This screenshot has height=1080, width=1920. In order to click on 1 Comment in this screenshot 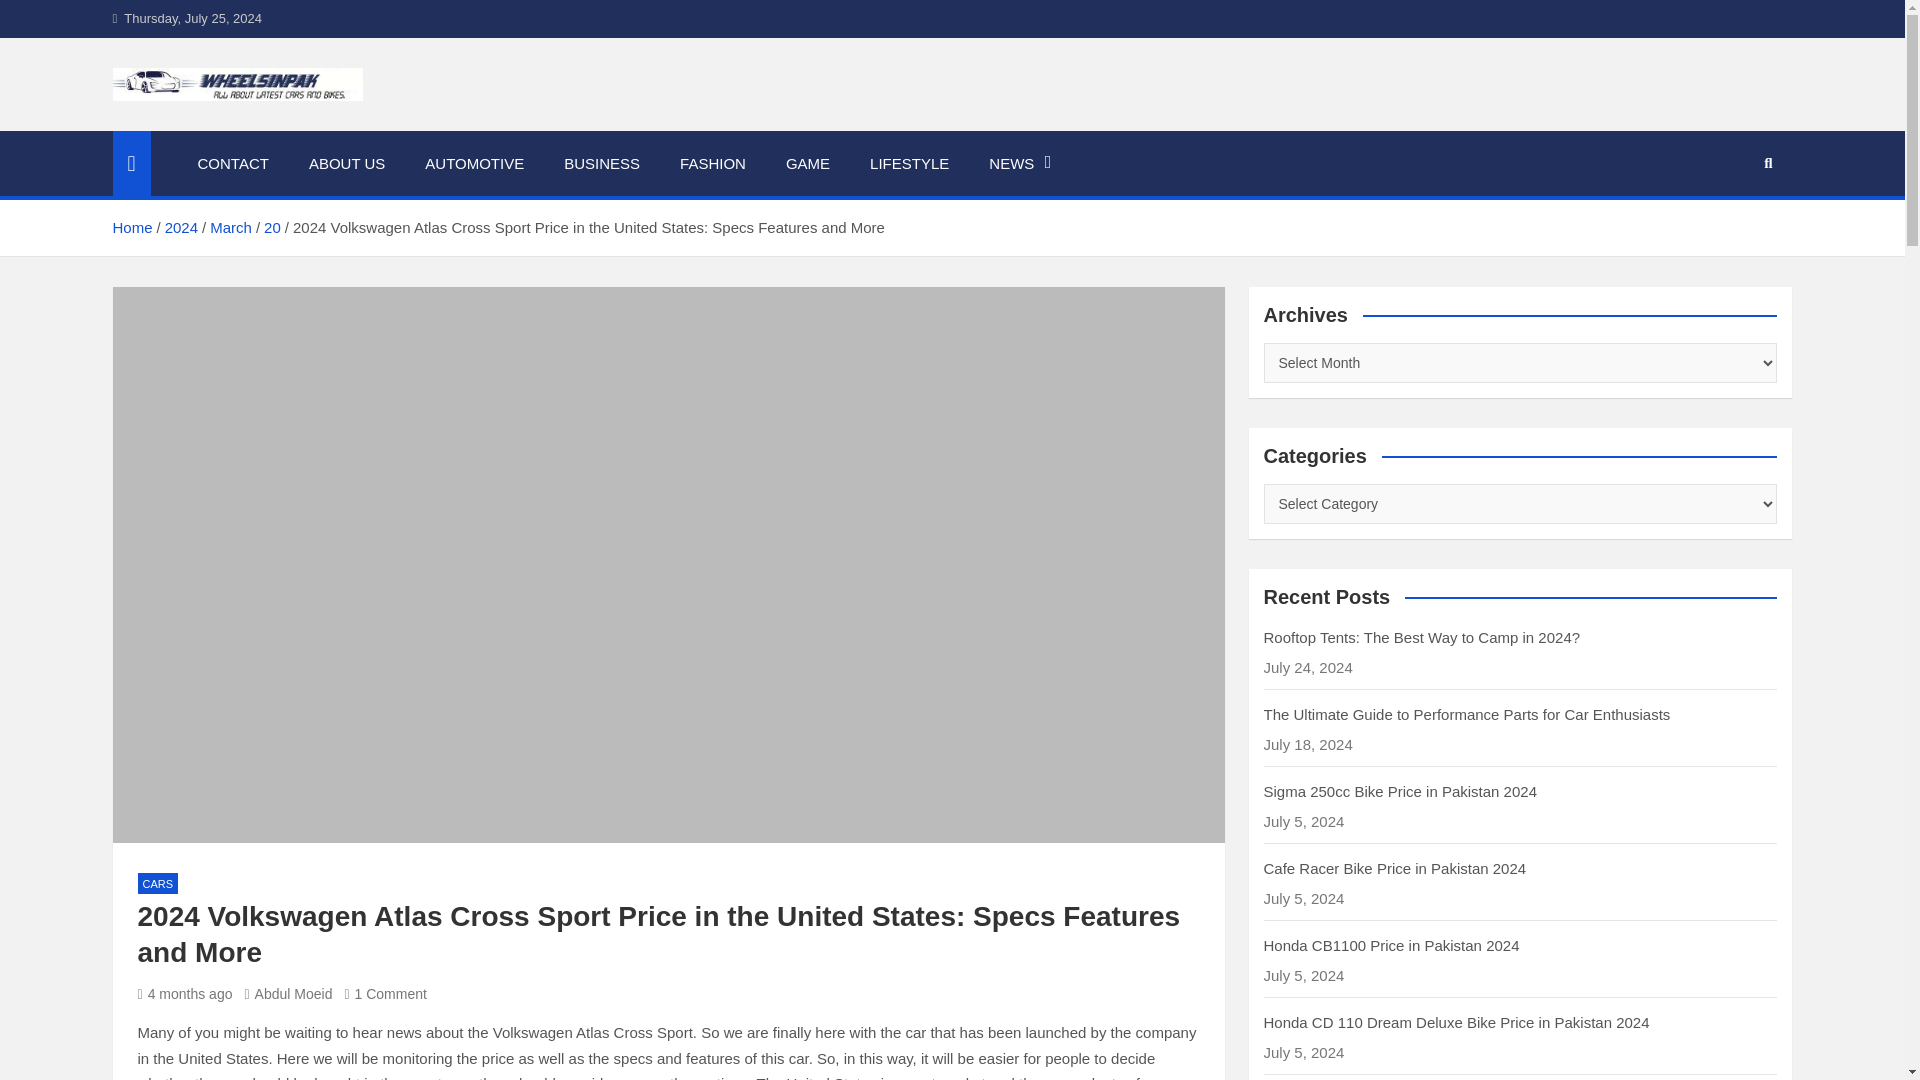, I will do `click(384, 994)`.